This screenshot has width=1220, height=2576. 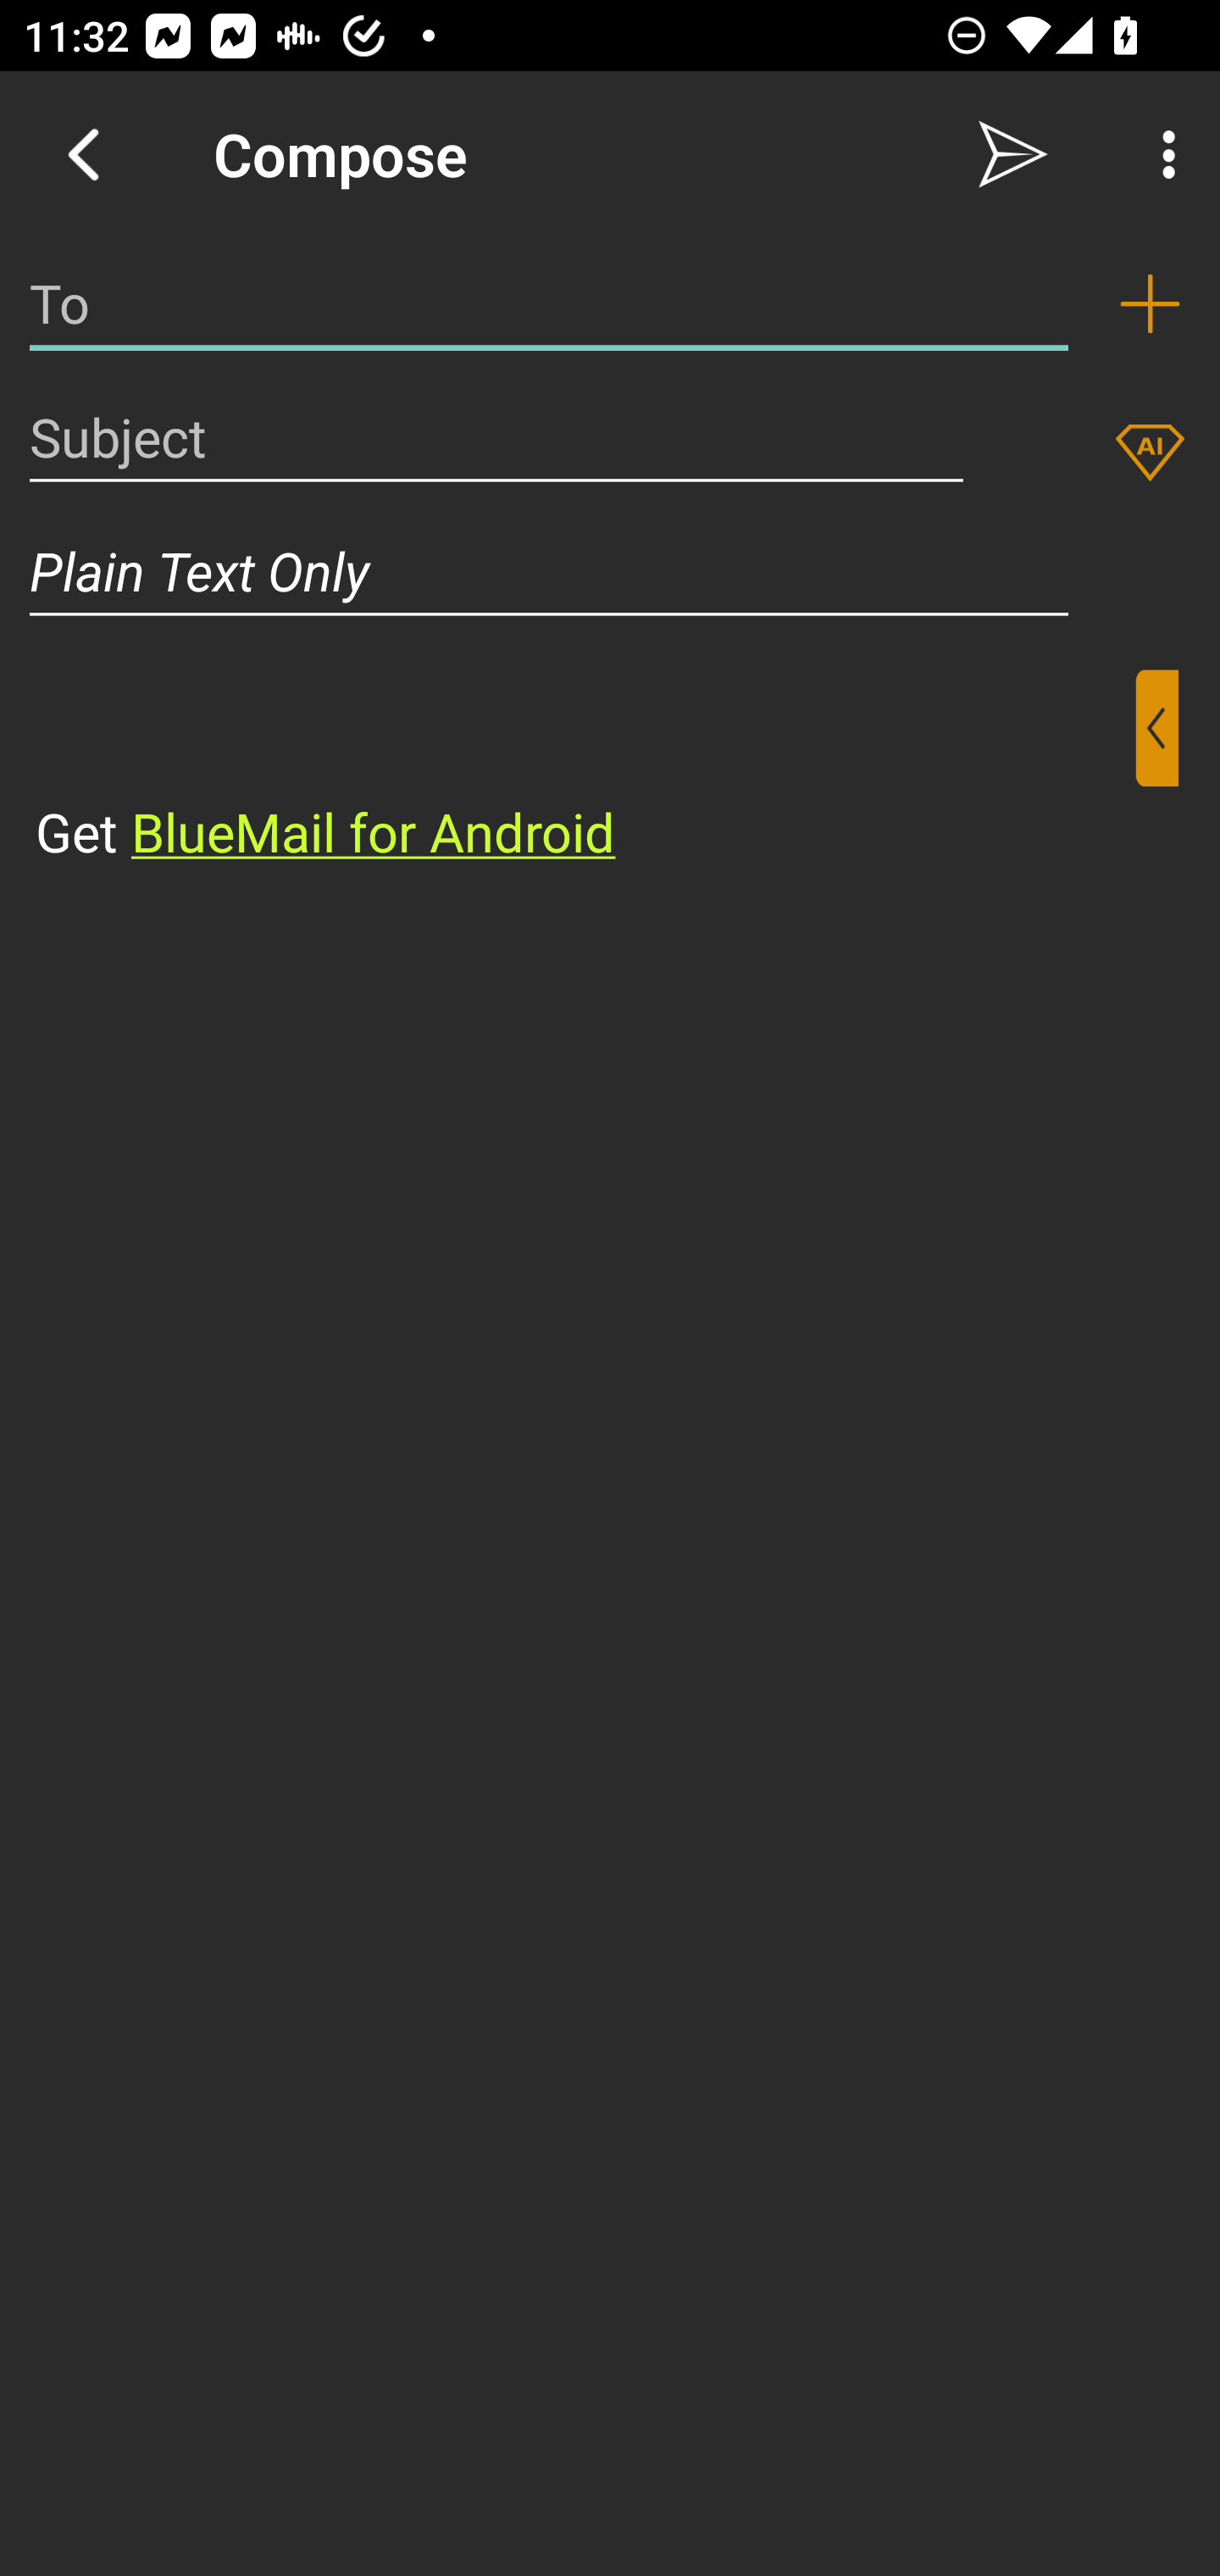 What do you see at coordinates (83, 154) in the screenshot?
I see `Navigate up` at bounding box center [83, 154].